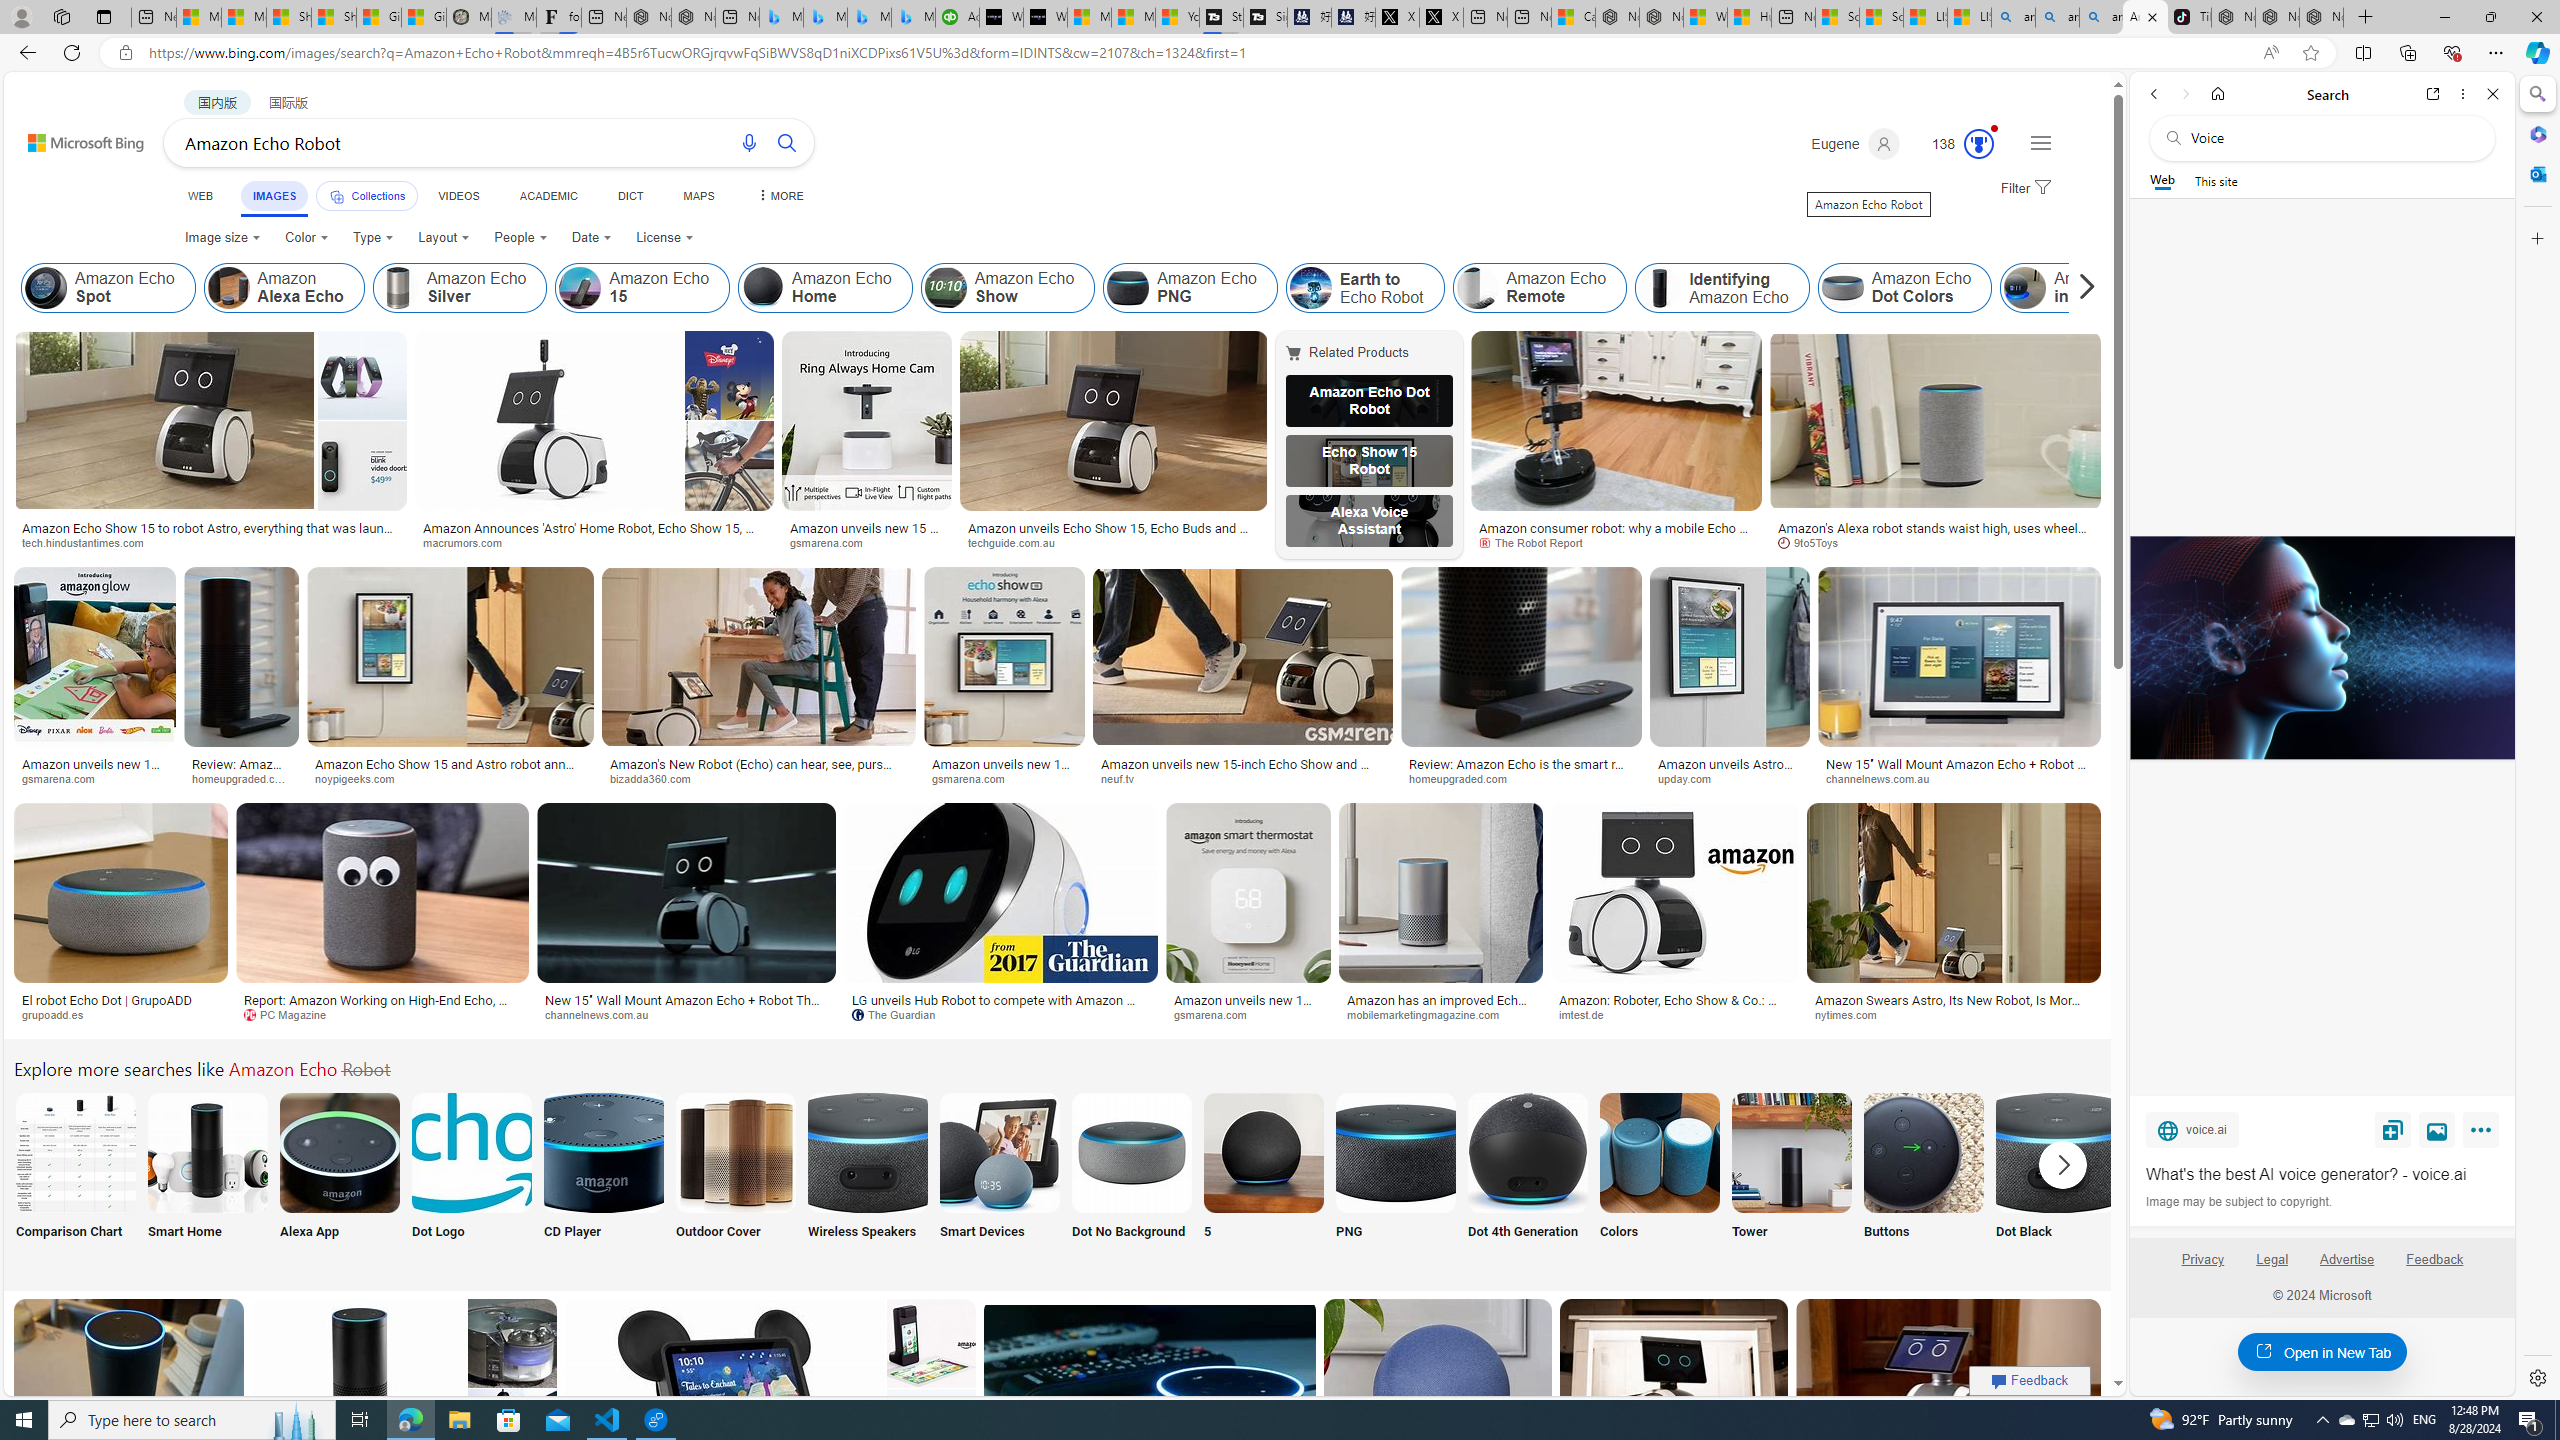  Describe the element at coordinates (2056, 1178) in the screenshot. I see `Dot Black` at that location.